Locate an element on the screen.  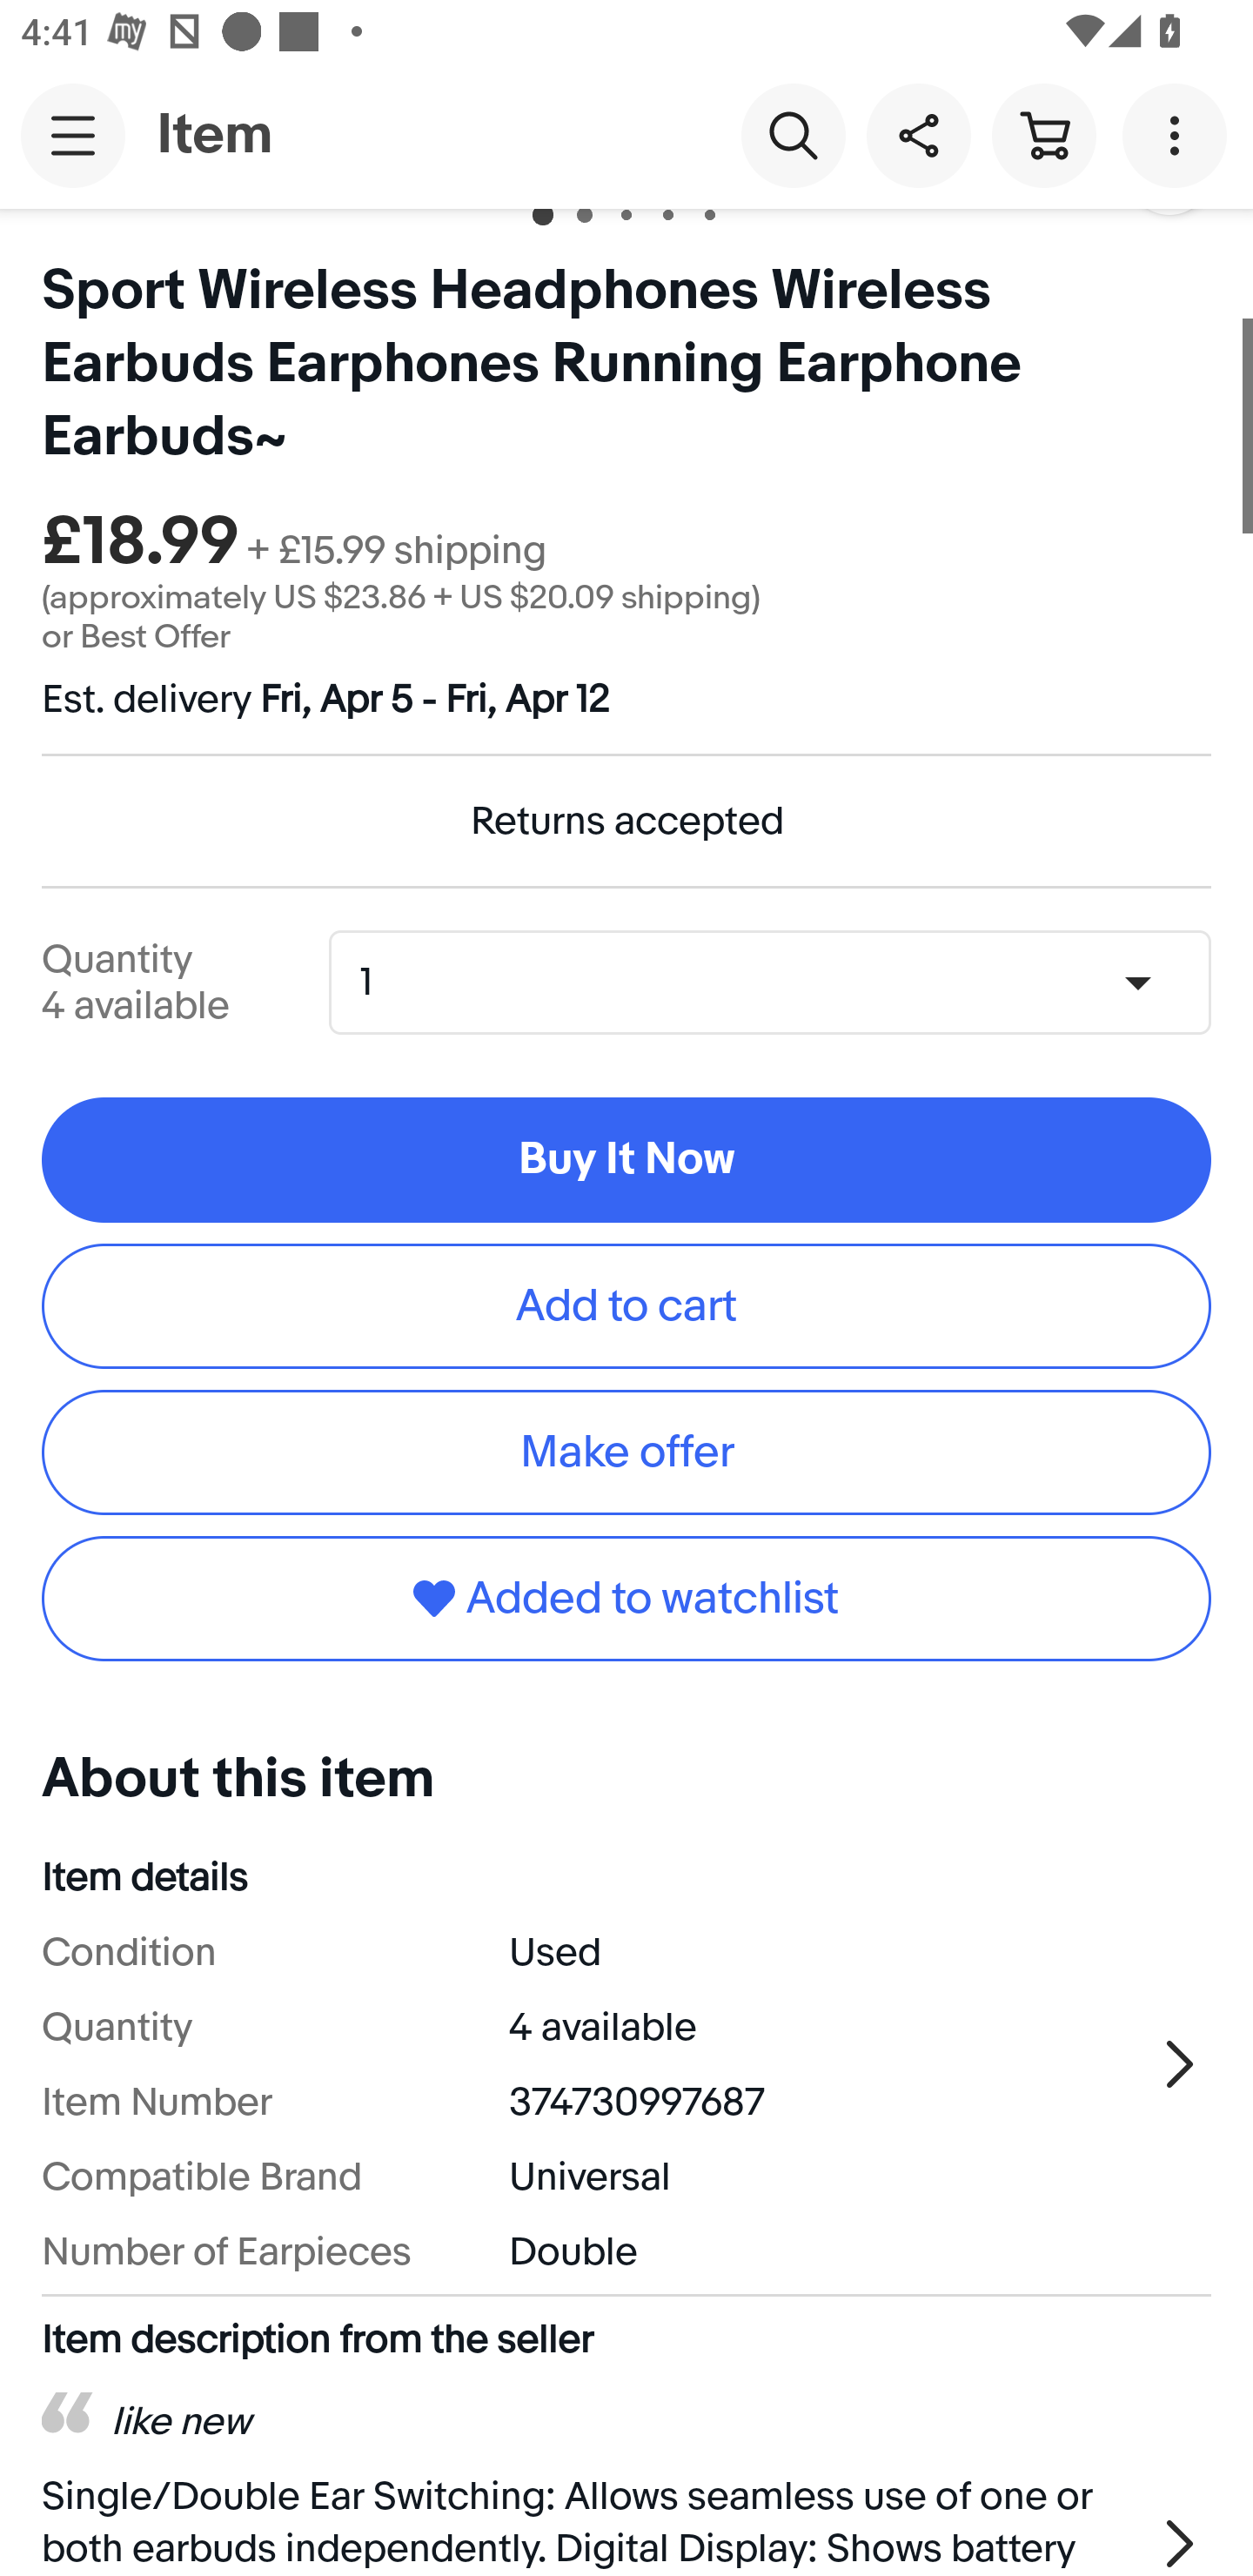
Added to watchlist is located at coordinates (626, 1598).